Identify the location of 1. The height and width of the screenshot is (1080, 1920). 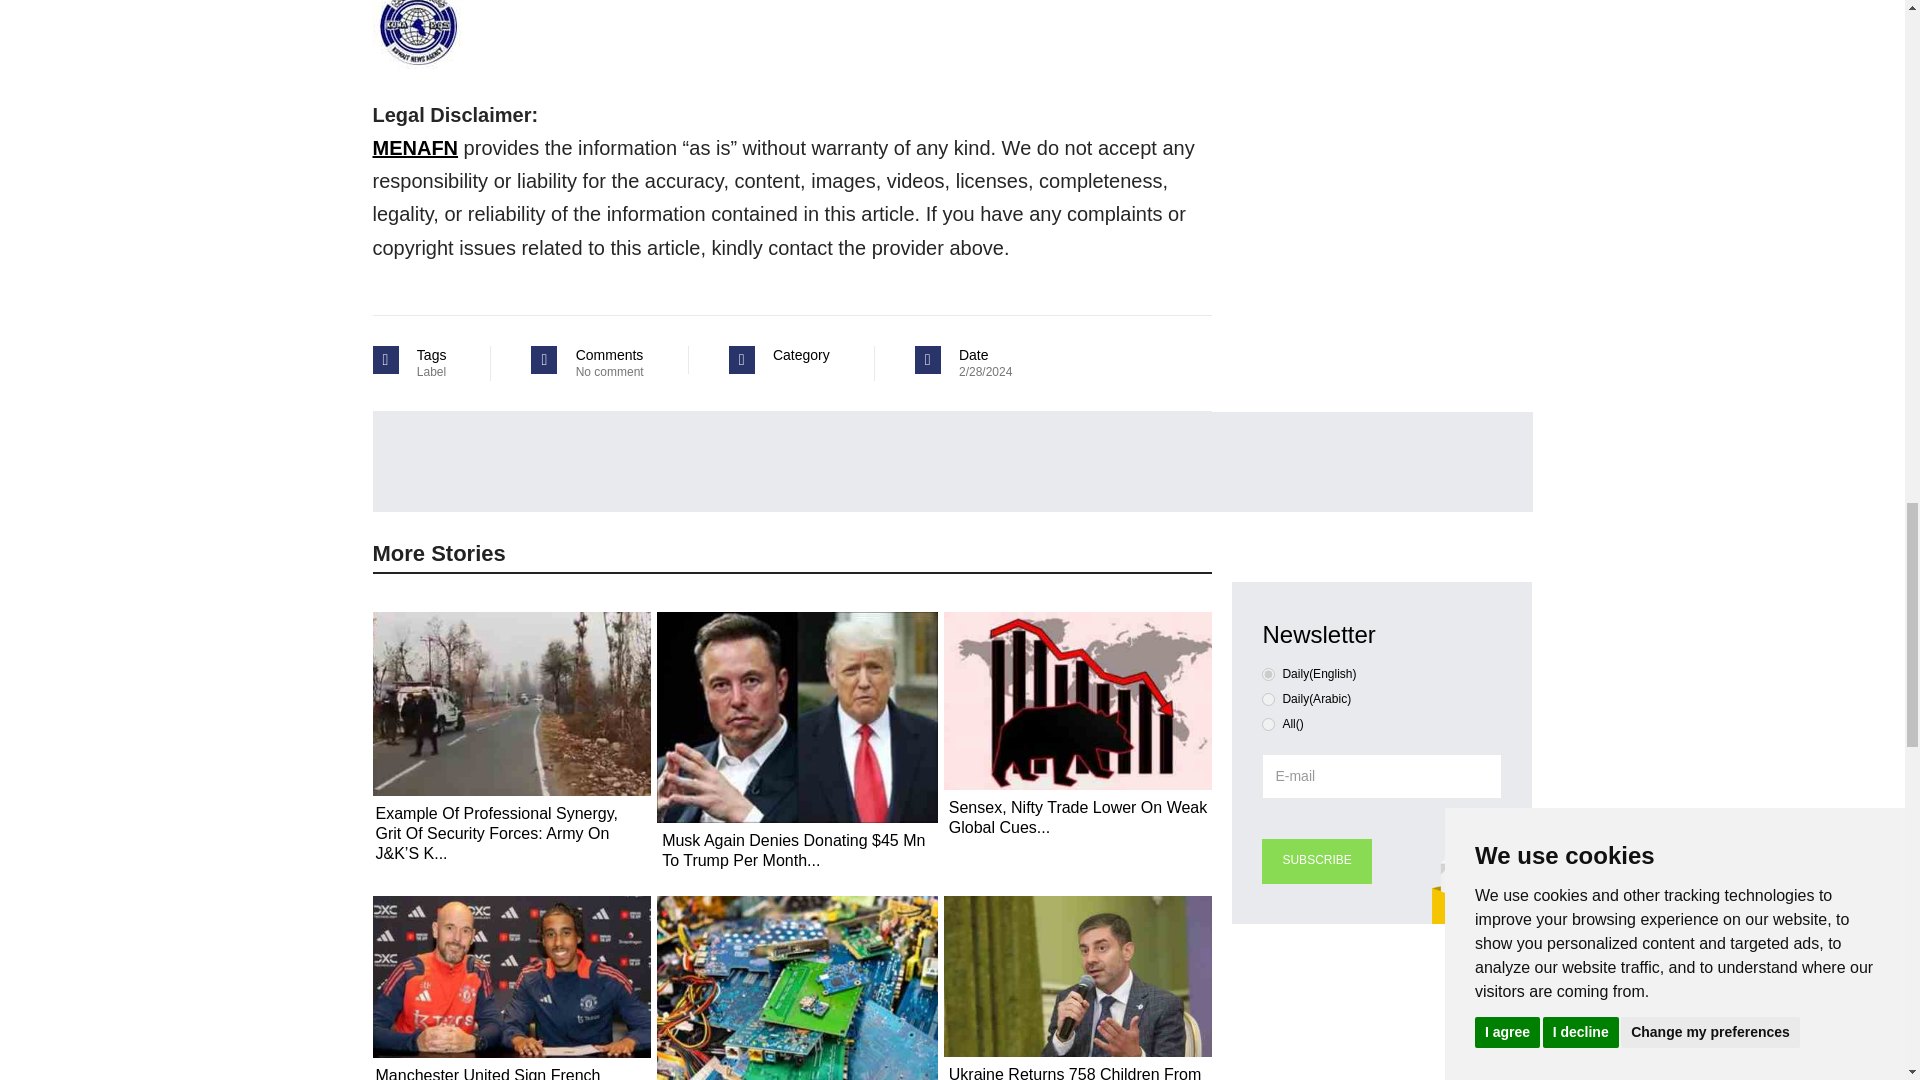
(1268, 700).